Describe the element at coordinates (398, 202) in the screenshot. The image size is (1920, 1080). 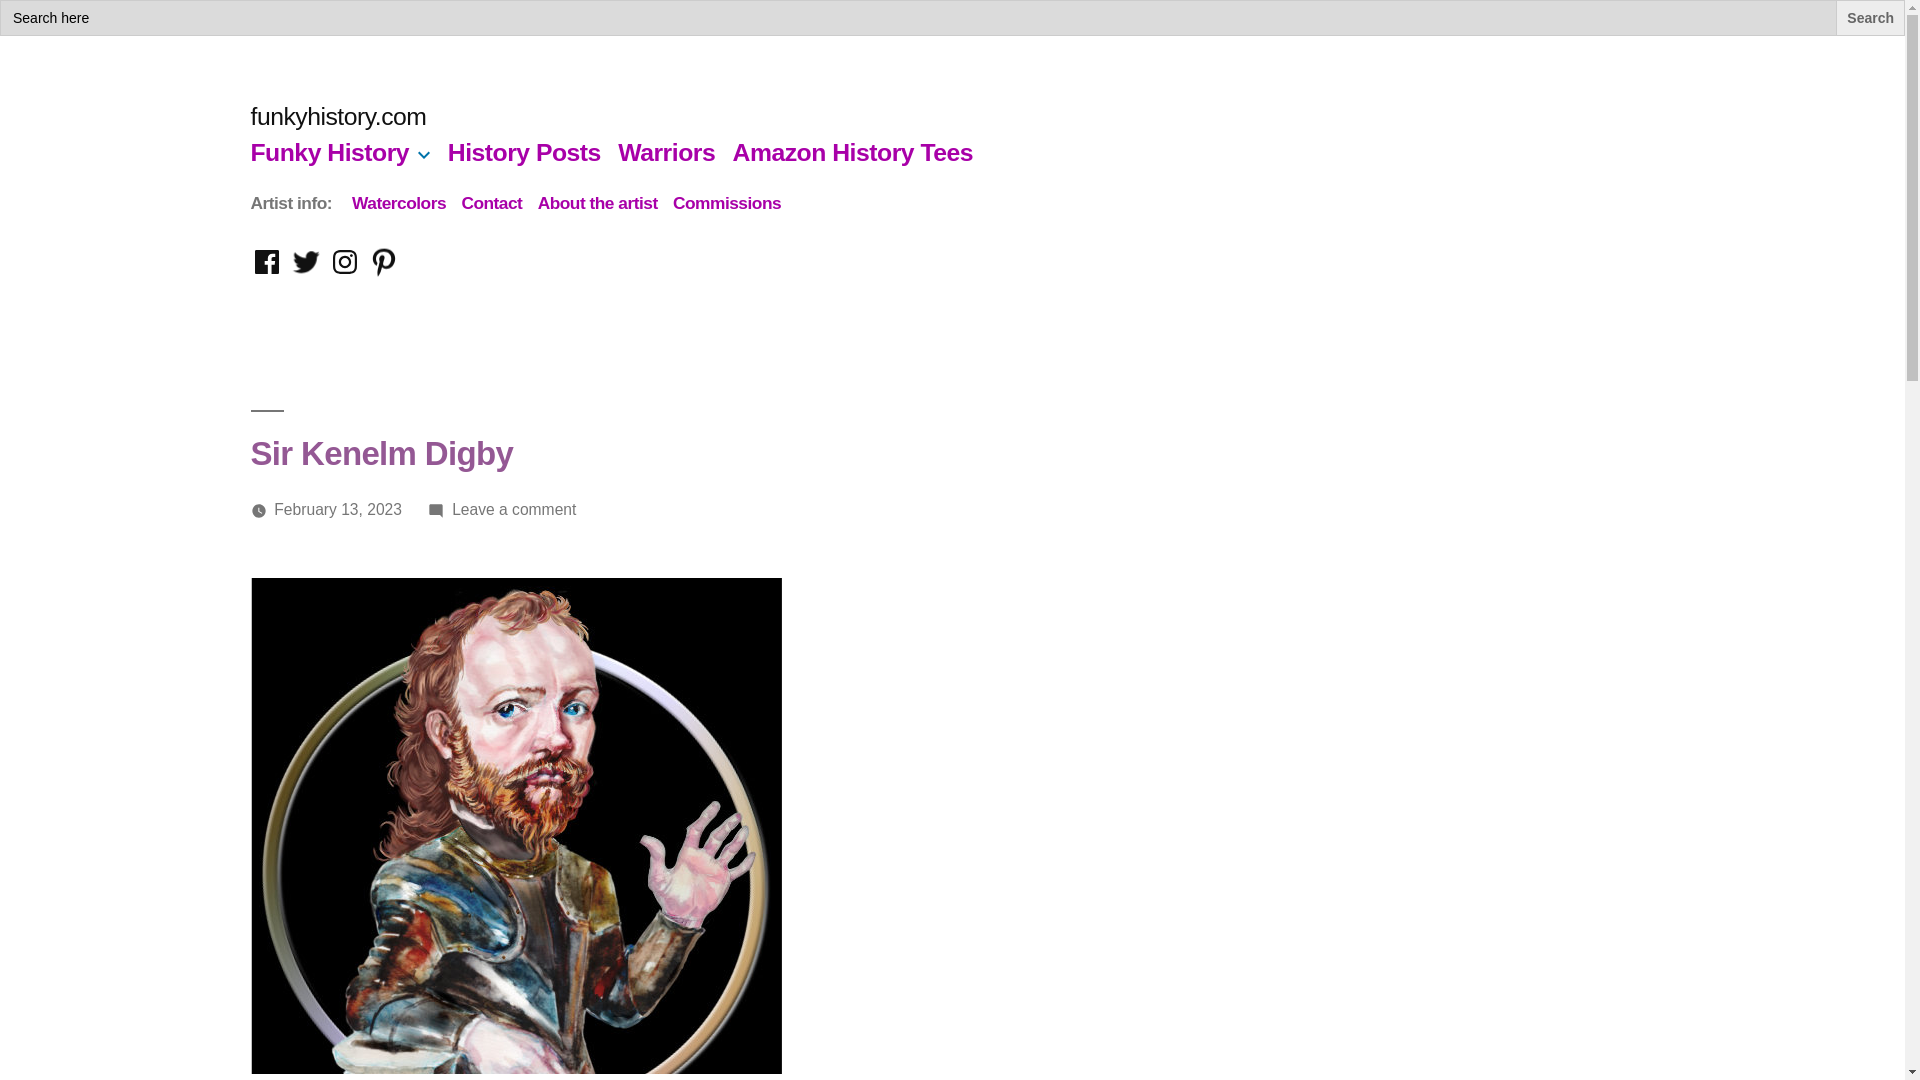
I see `February 13, 2023` at that location.